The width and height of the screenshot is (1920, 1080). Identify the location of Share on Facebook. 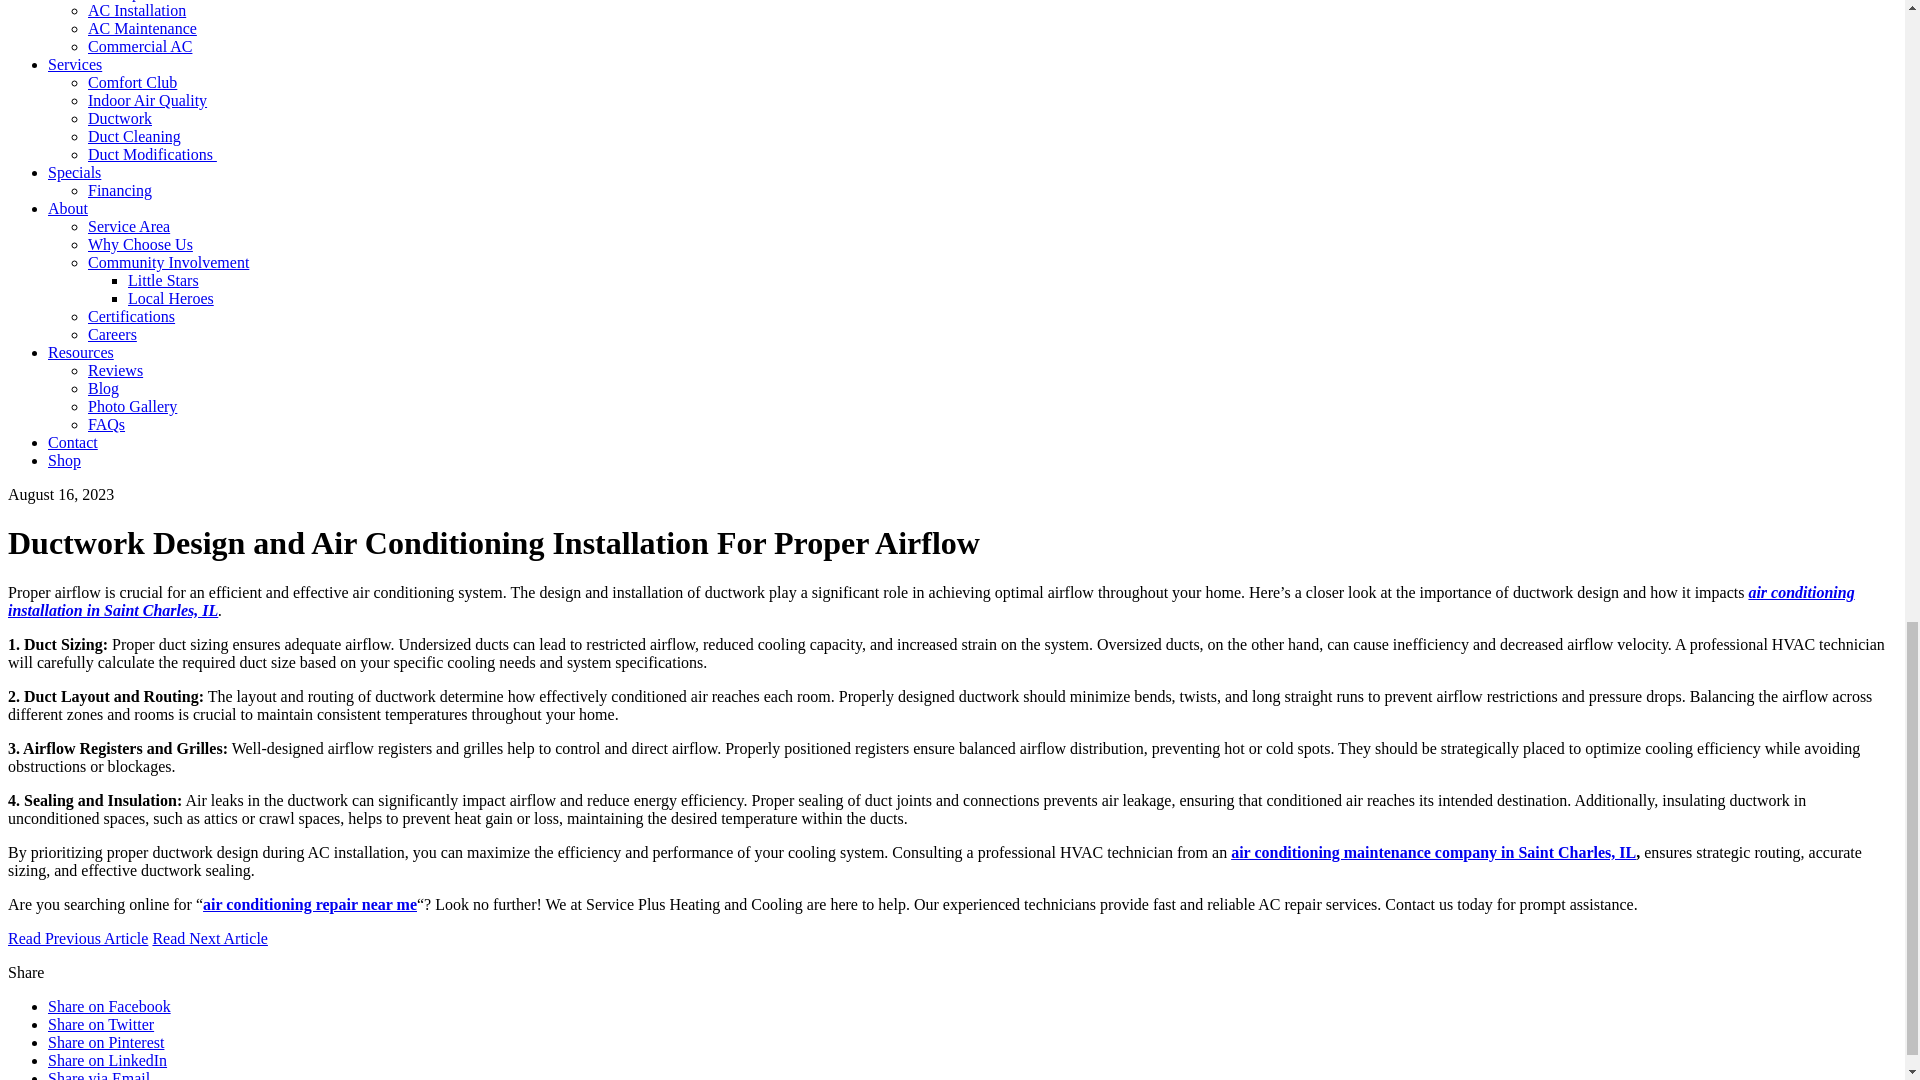
(109, 1006).